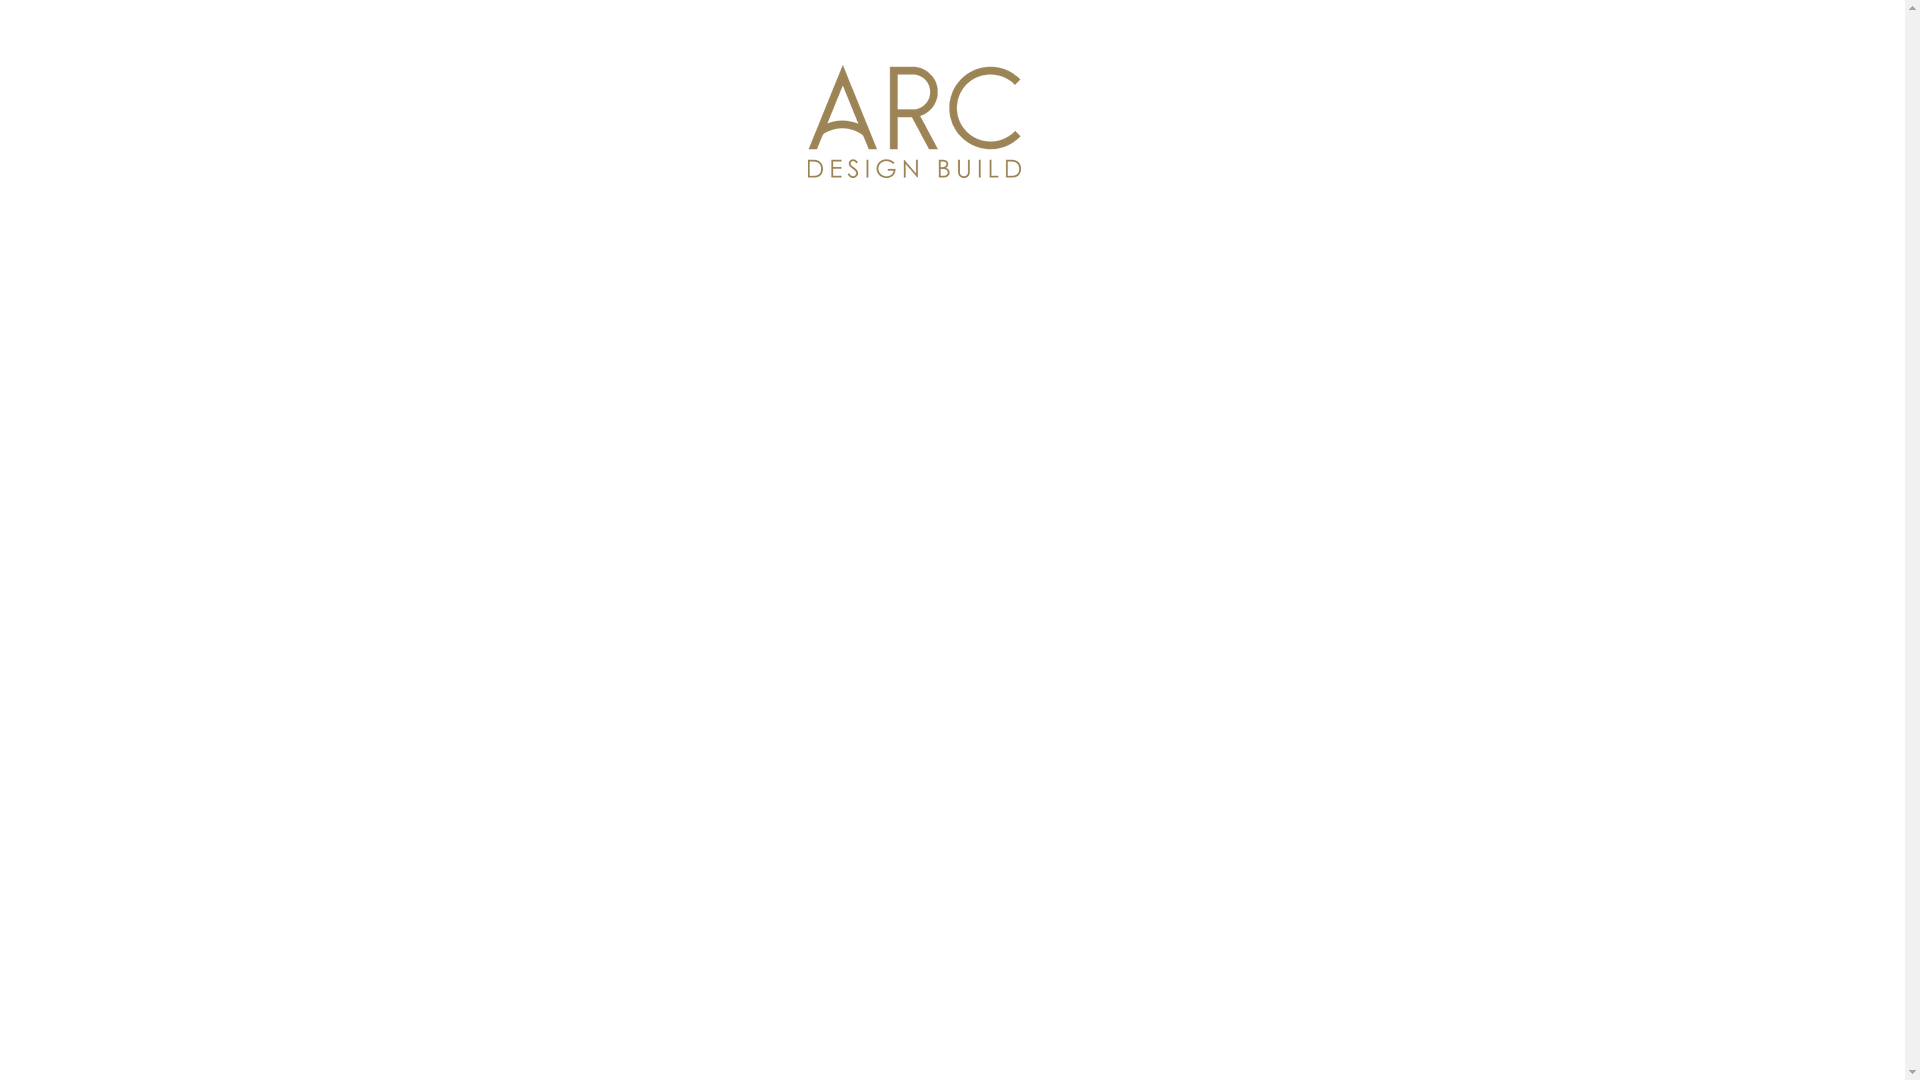  I want to click on signature logo for email.png, so click(914, 122).